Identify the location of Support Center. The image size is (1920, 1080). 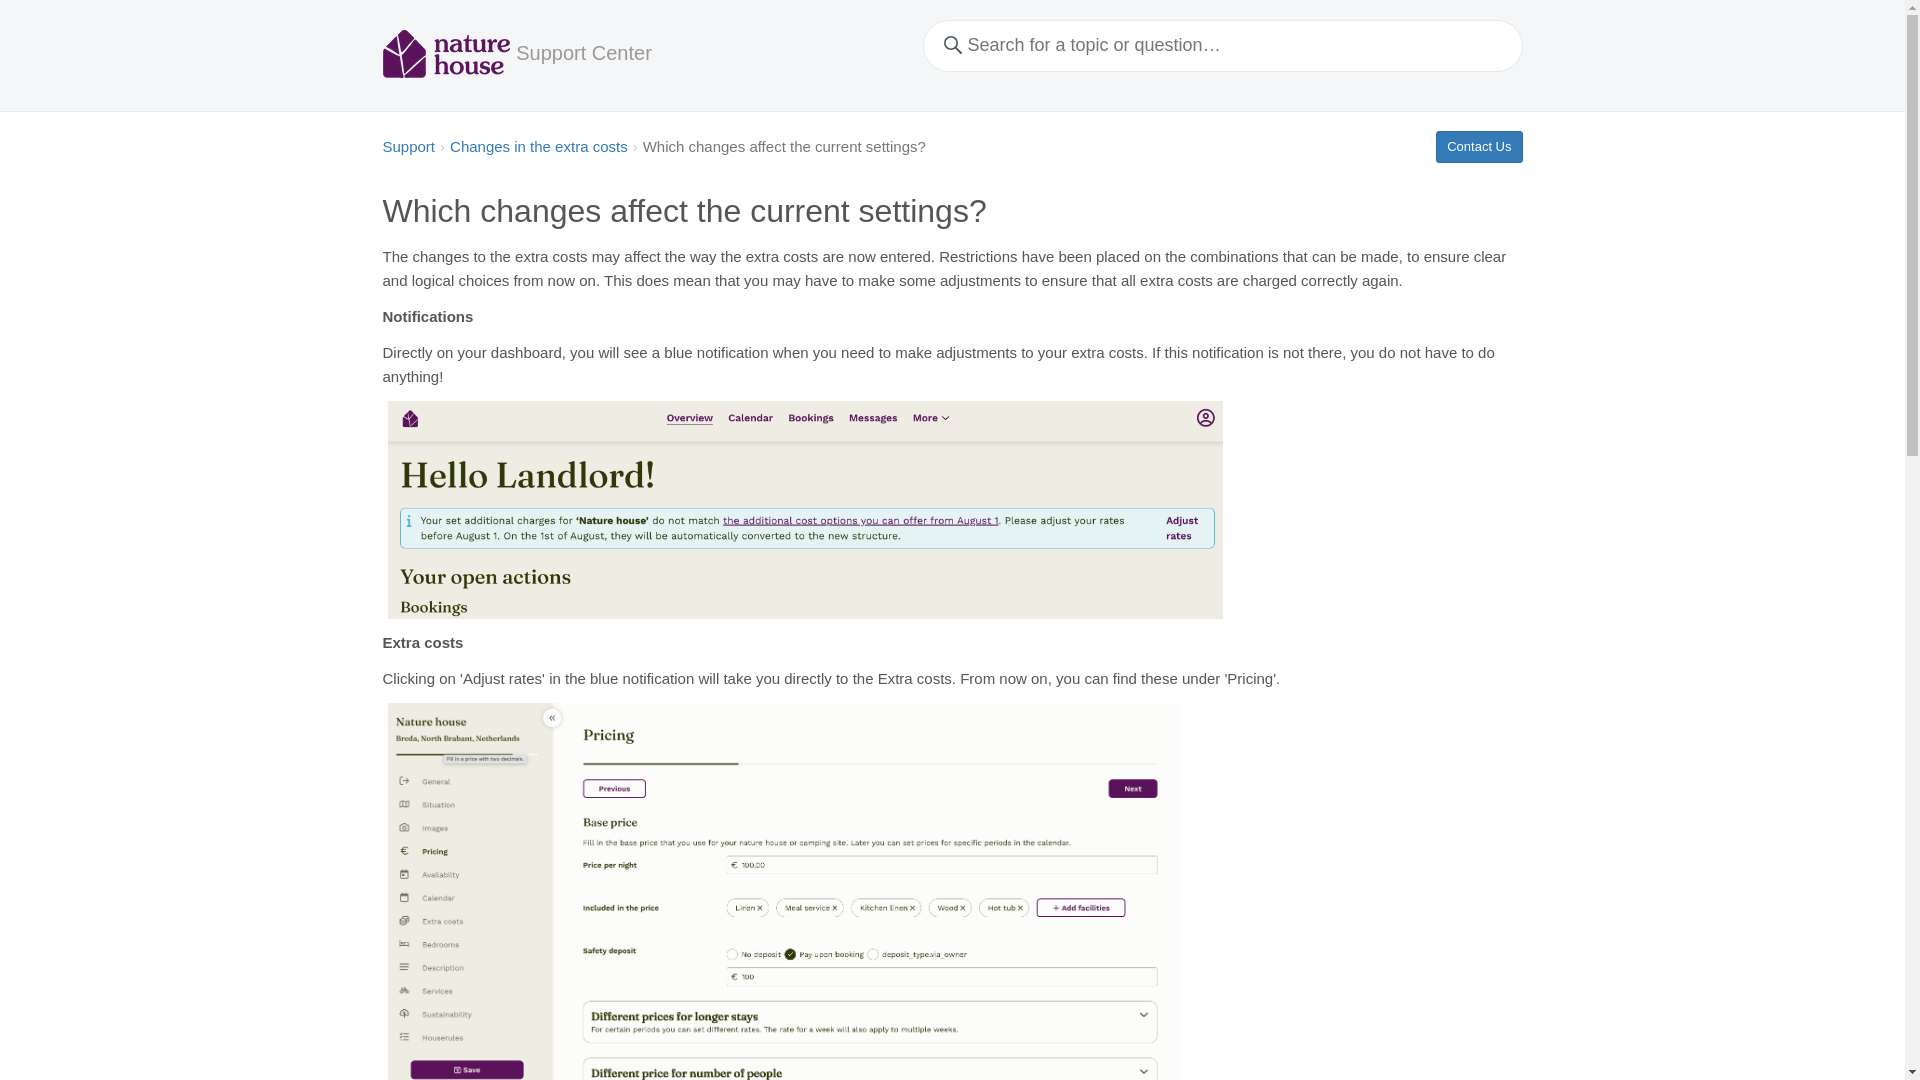
(584, 50).